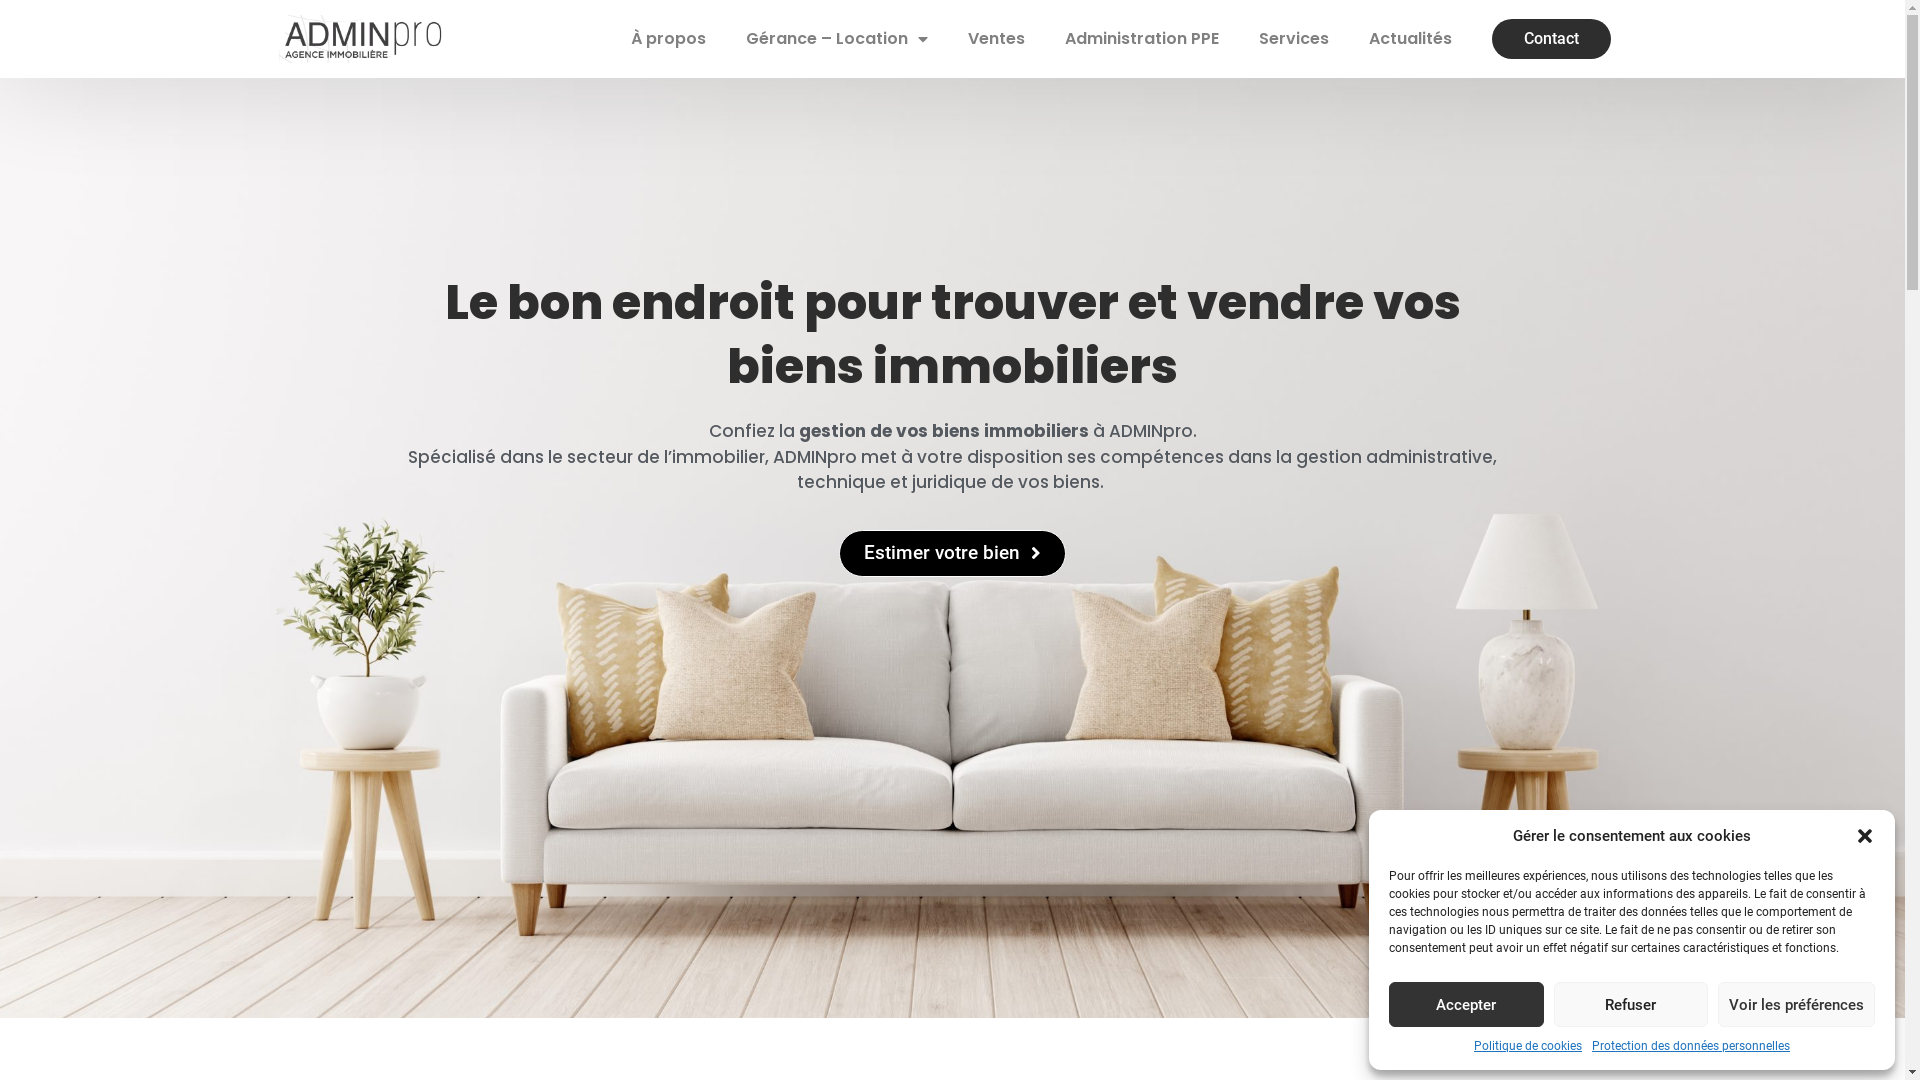  Describe the element at coordinates (1552, 39) in the screenshot. I see `Contact` at that location.